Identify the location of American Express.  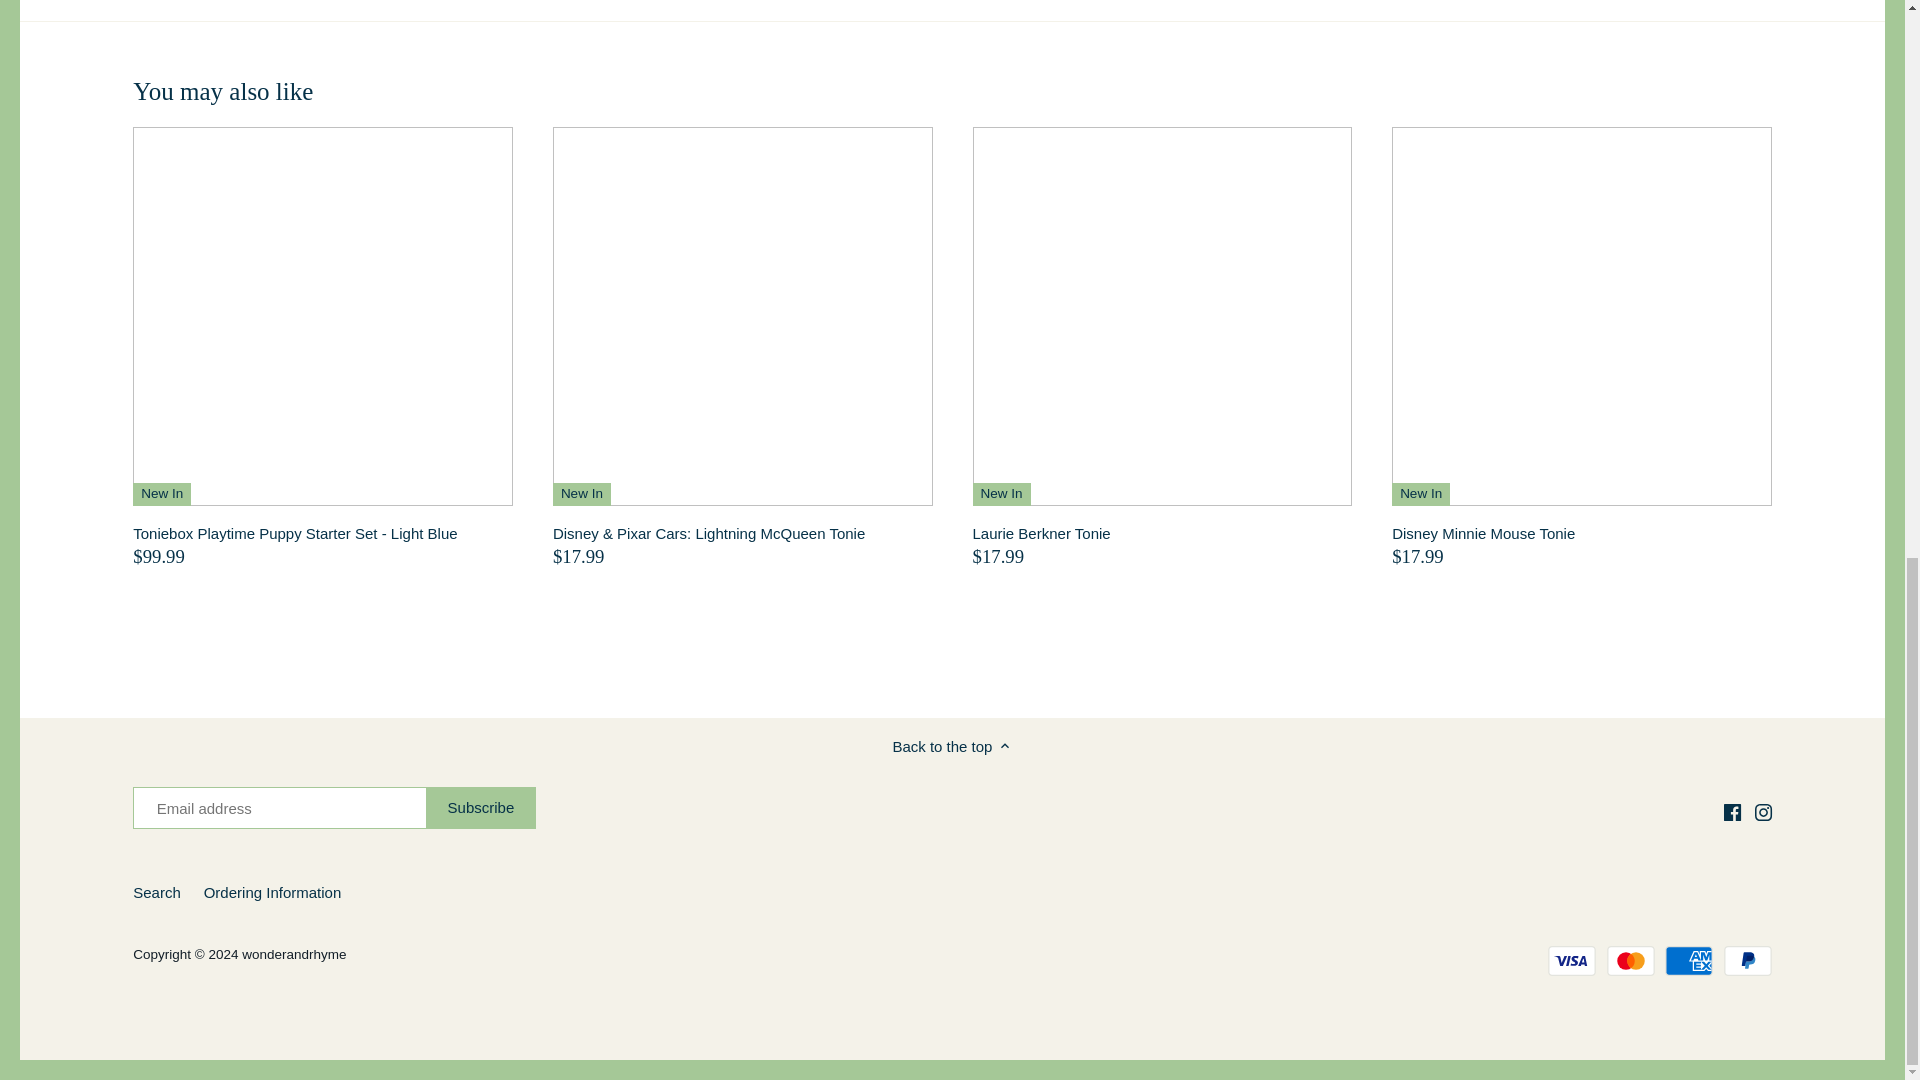
(1688, 961).